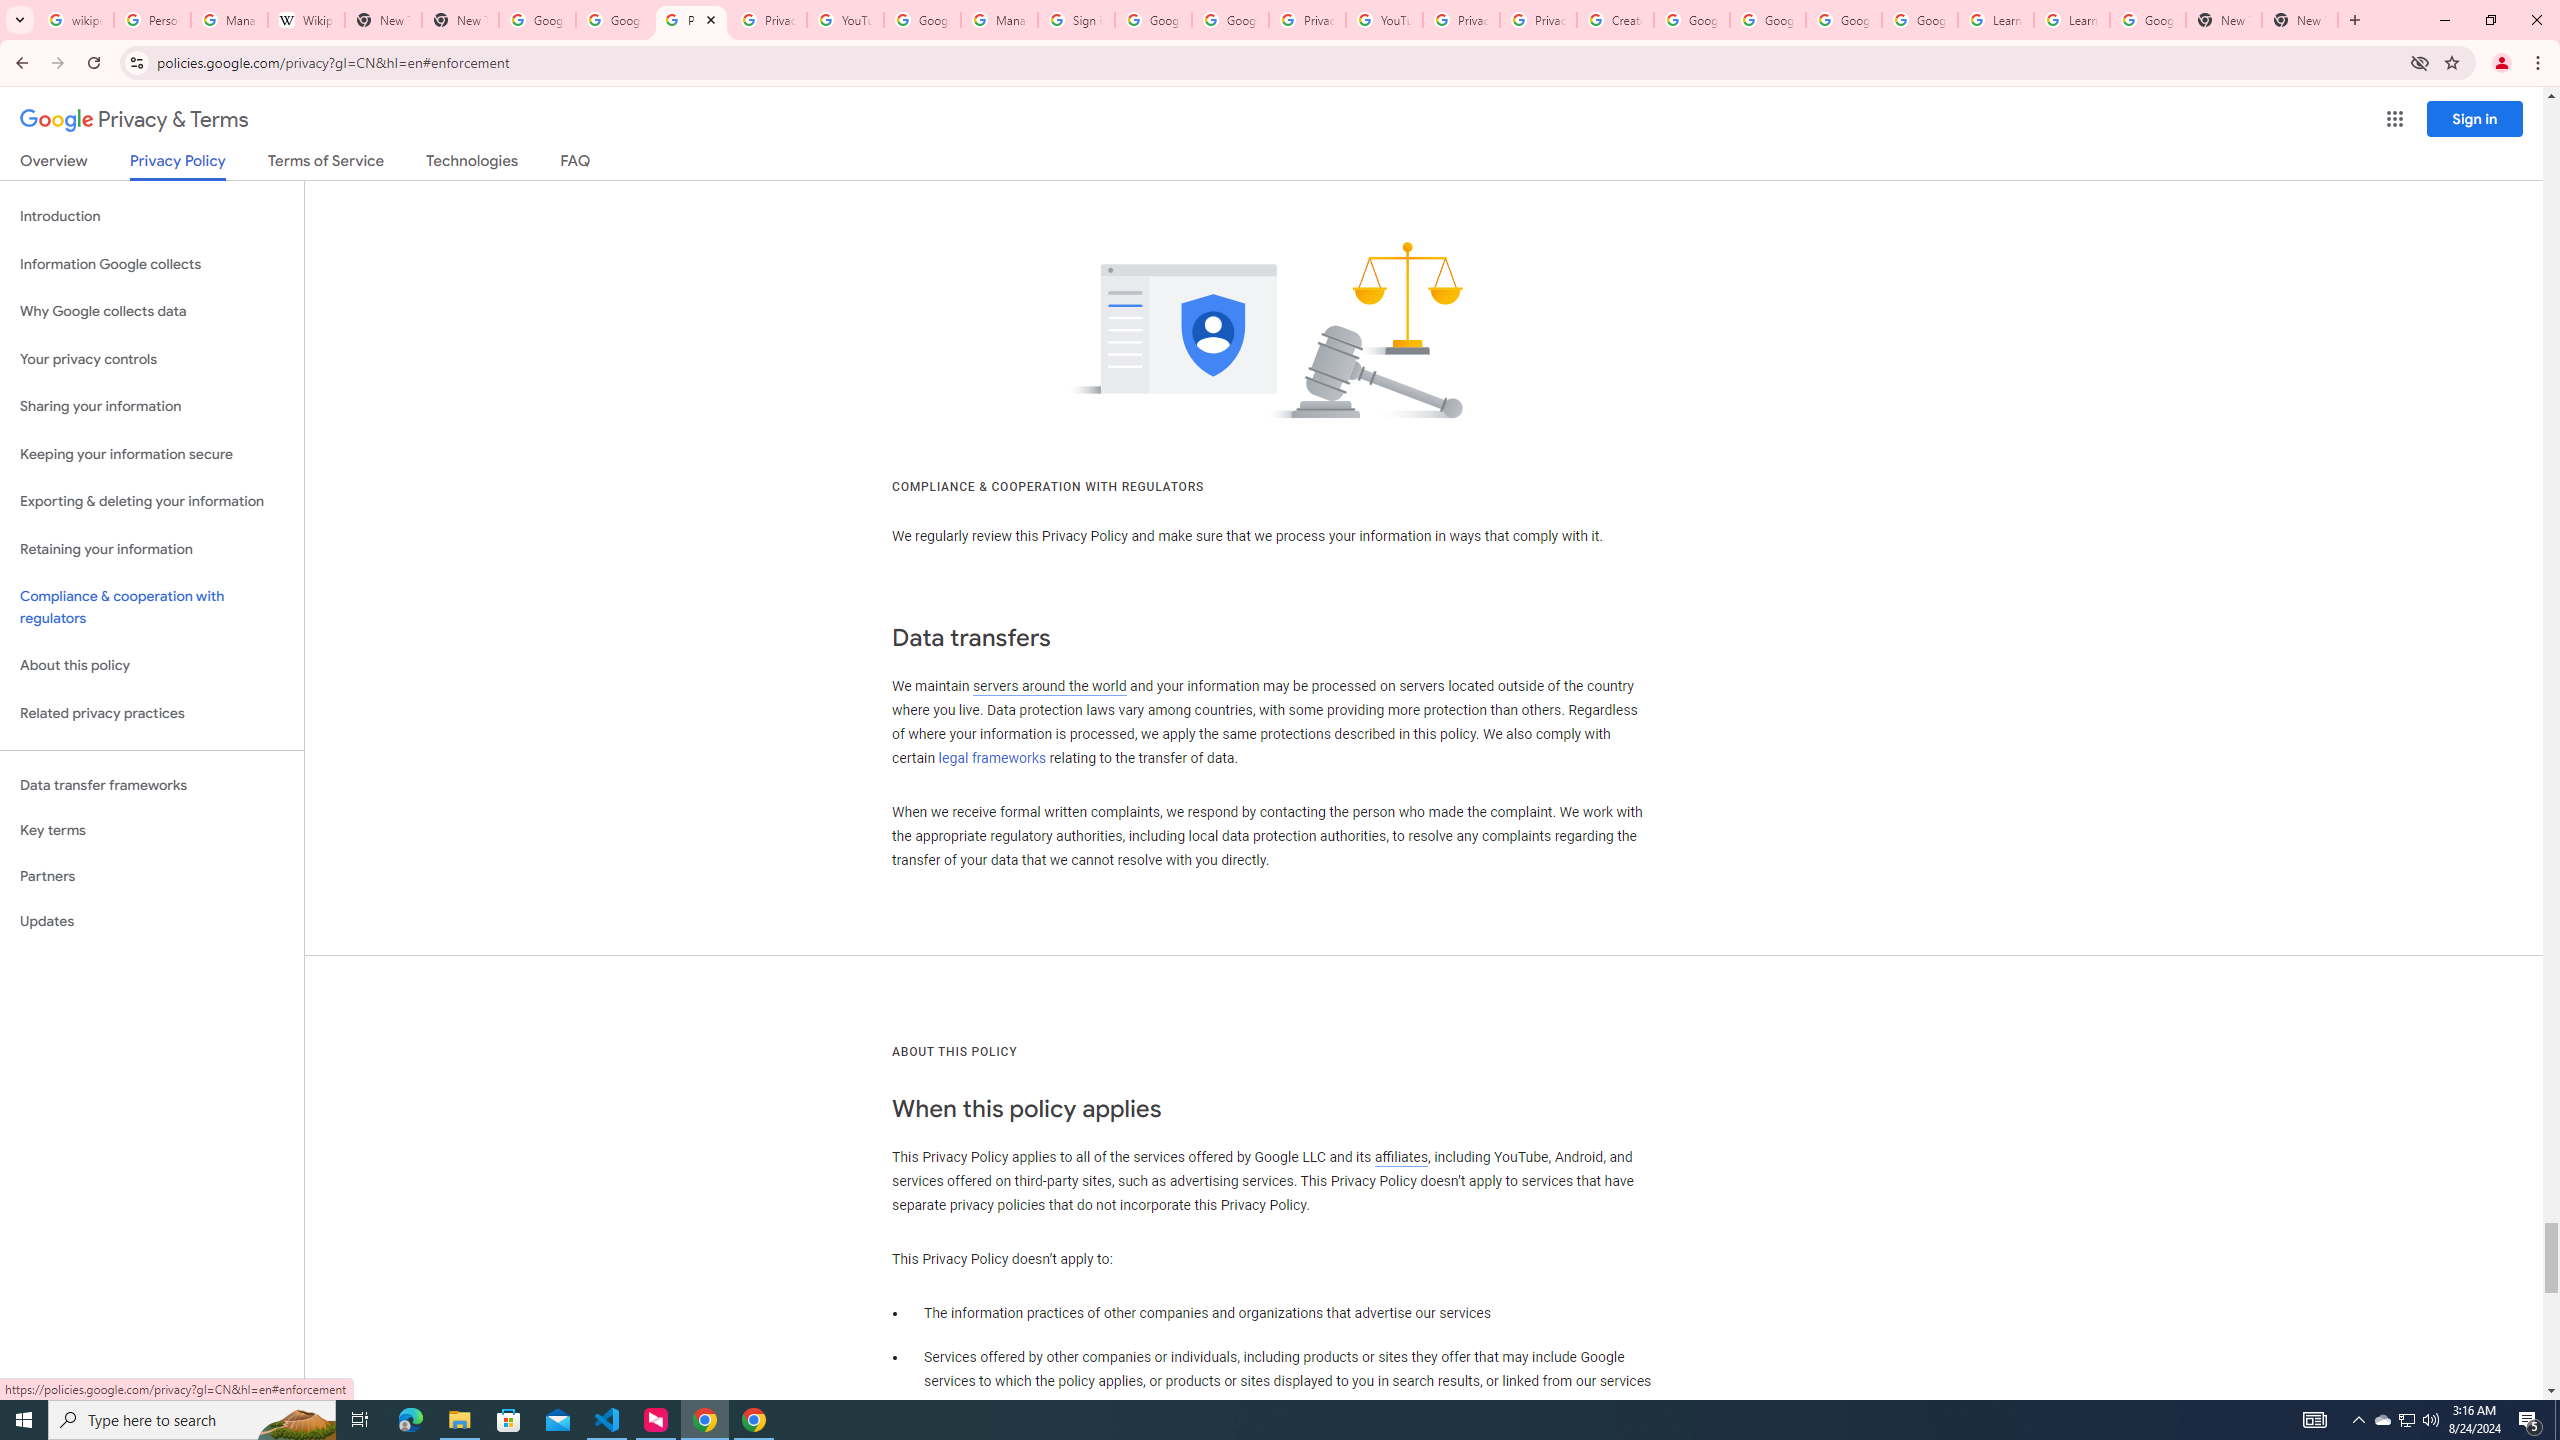 This screenshot has height=1440, width=2560. What do you see at coordinates (134, 120) in the screenshot?
I see `Privacy & Terms` at bounding box center [134, 120].